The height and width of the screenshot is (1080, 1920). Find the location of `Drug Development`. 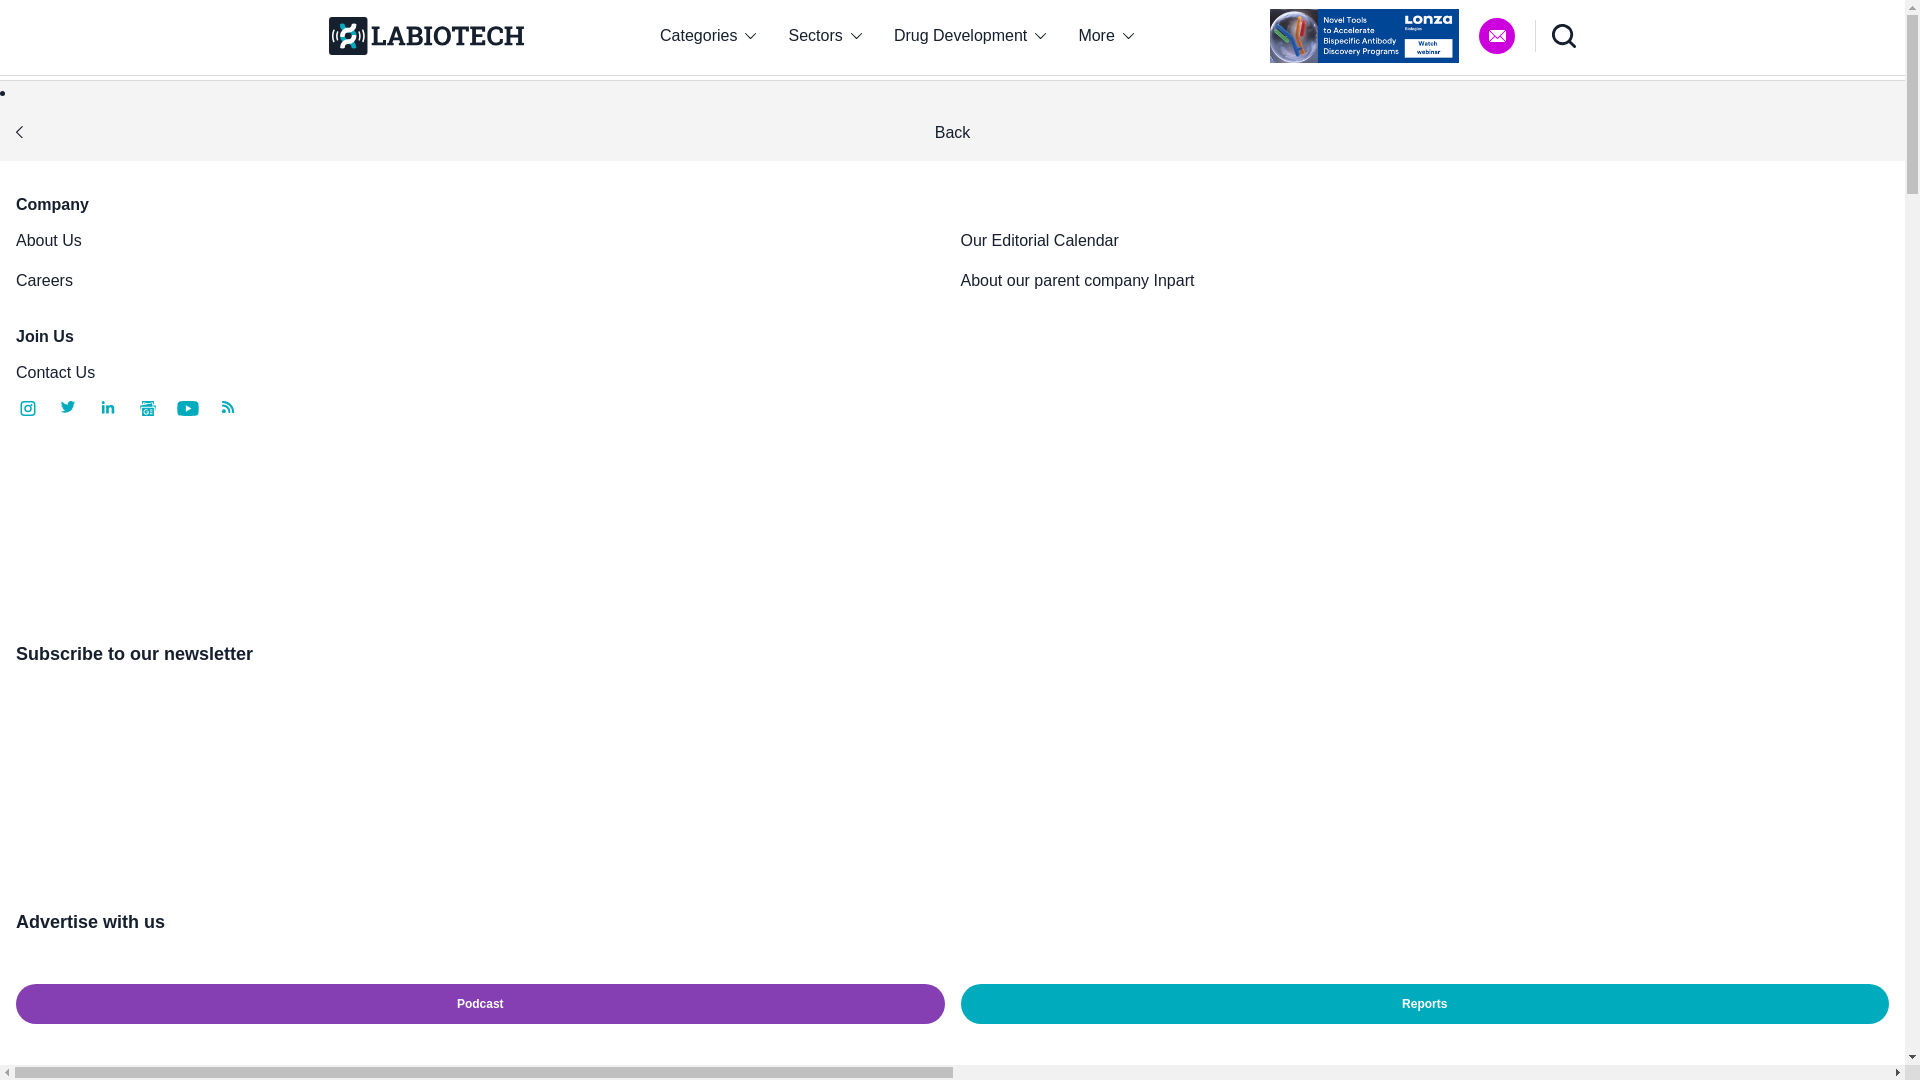

Drug Development is located at coordinates (970, 36).